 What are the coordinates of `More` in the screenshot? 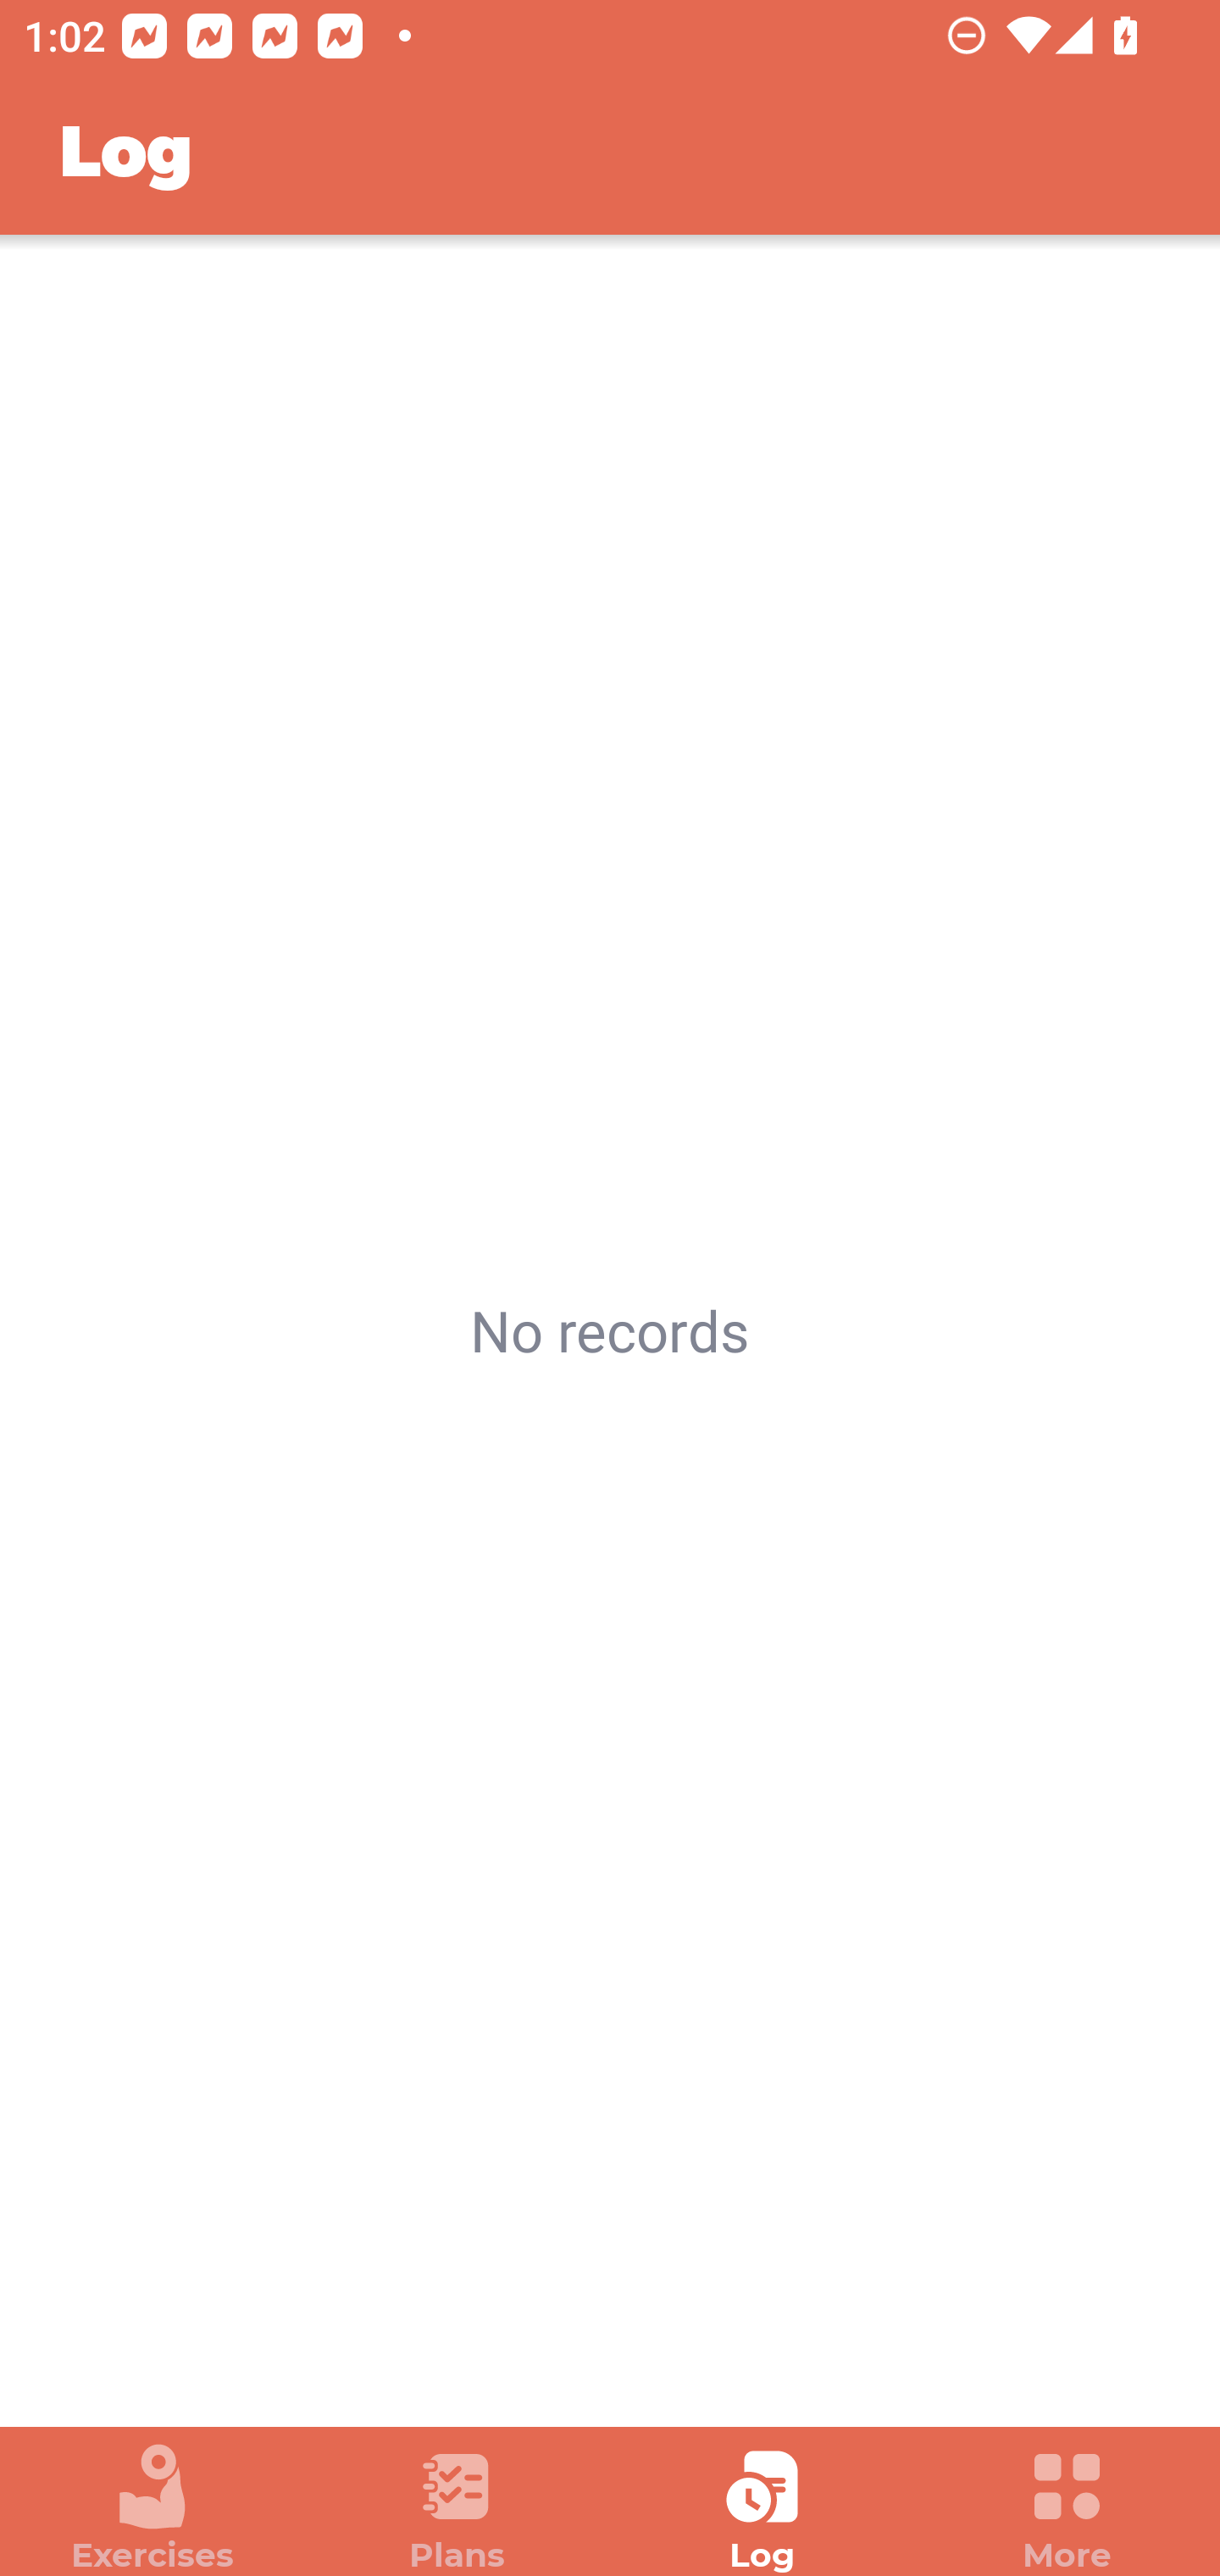 It's located at (1067, 2508).